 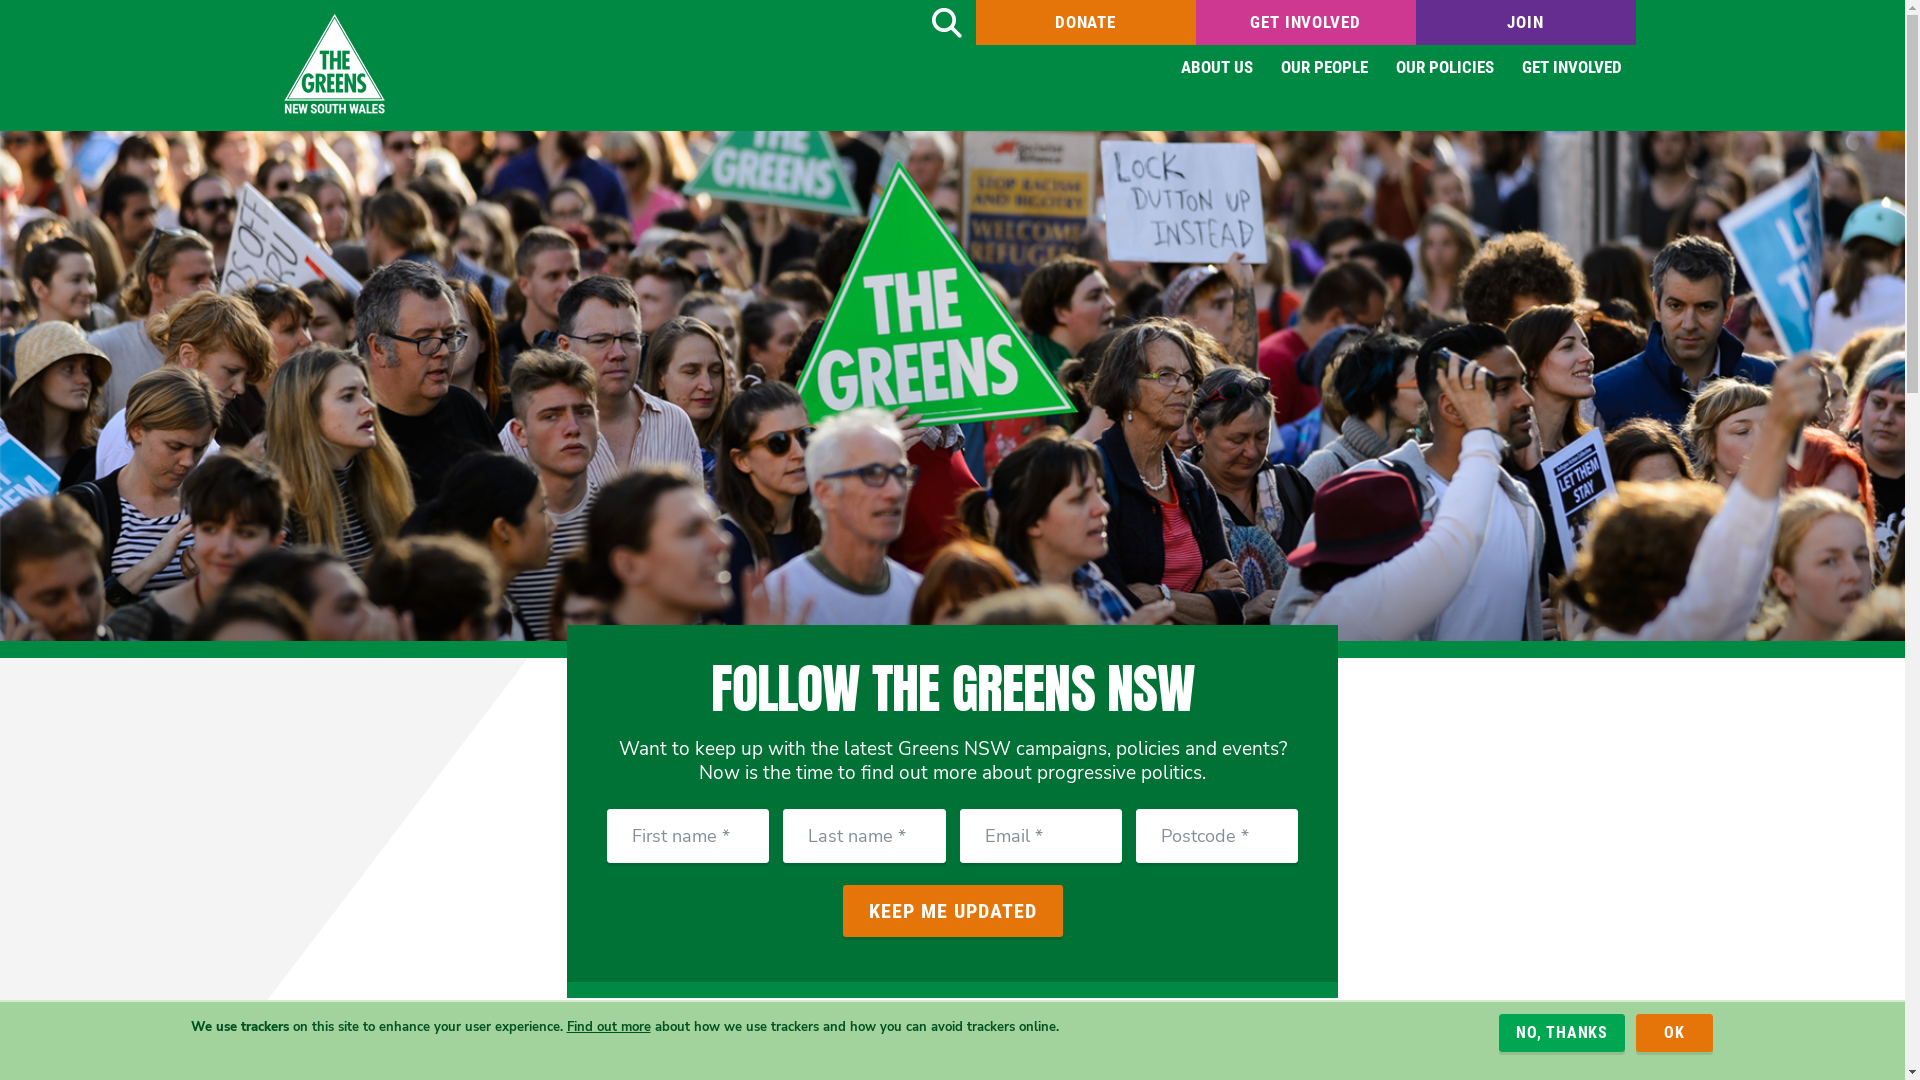 I want to click on OUR PEOPLE, so click(x=1324, y=68).